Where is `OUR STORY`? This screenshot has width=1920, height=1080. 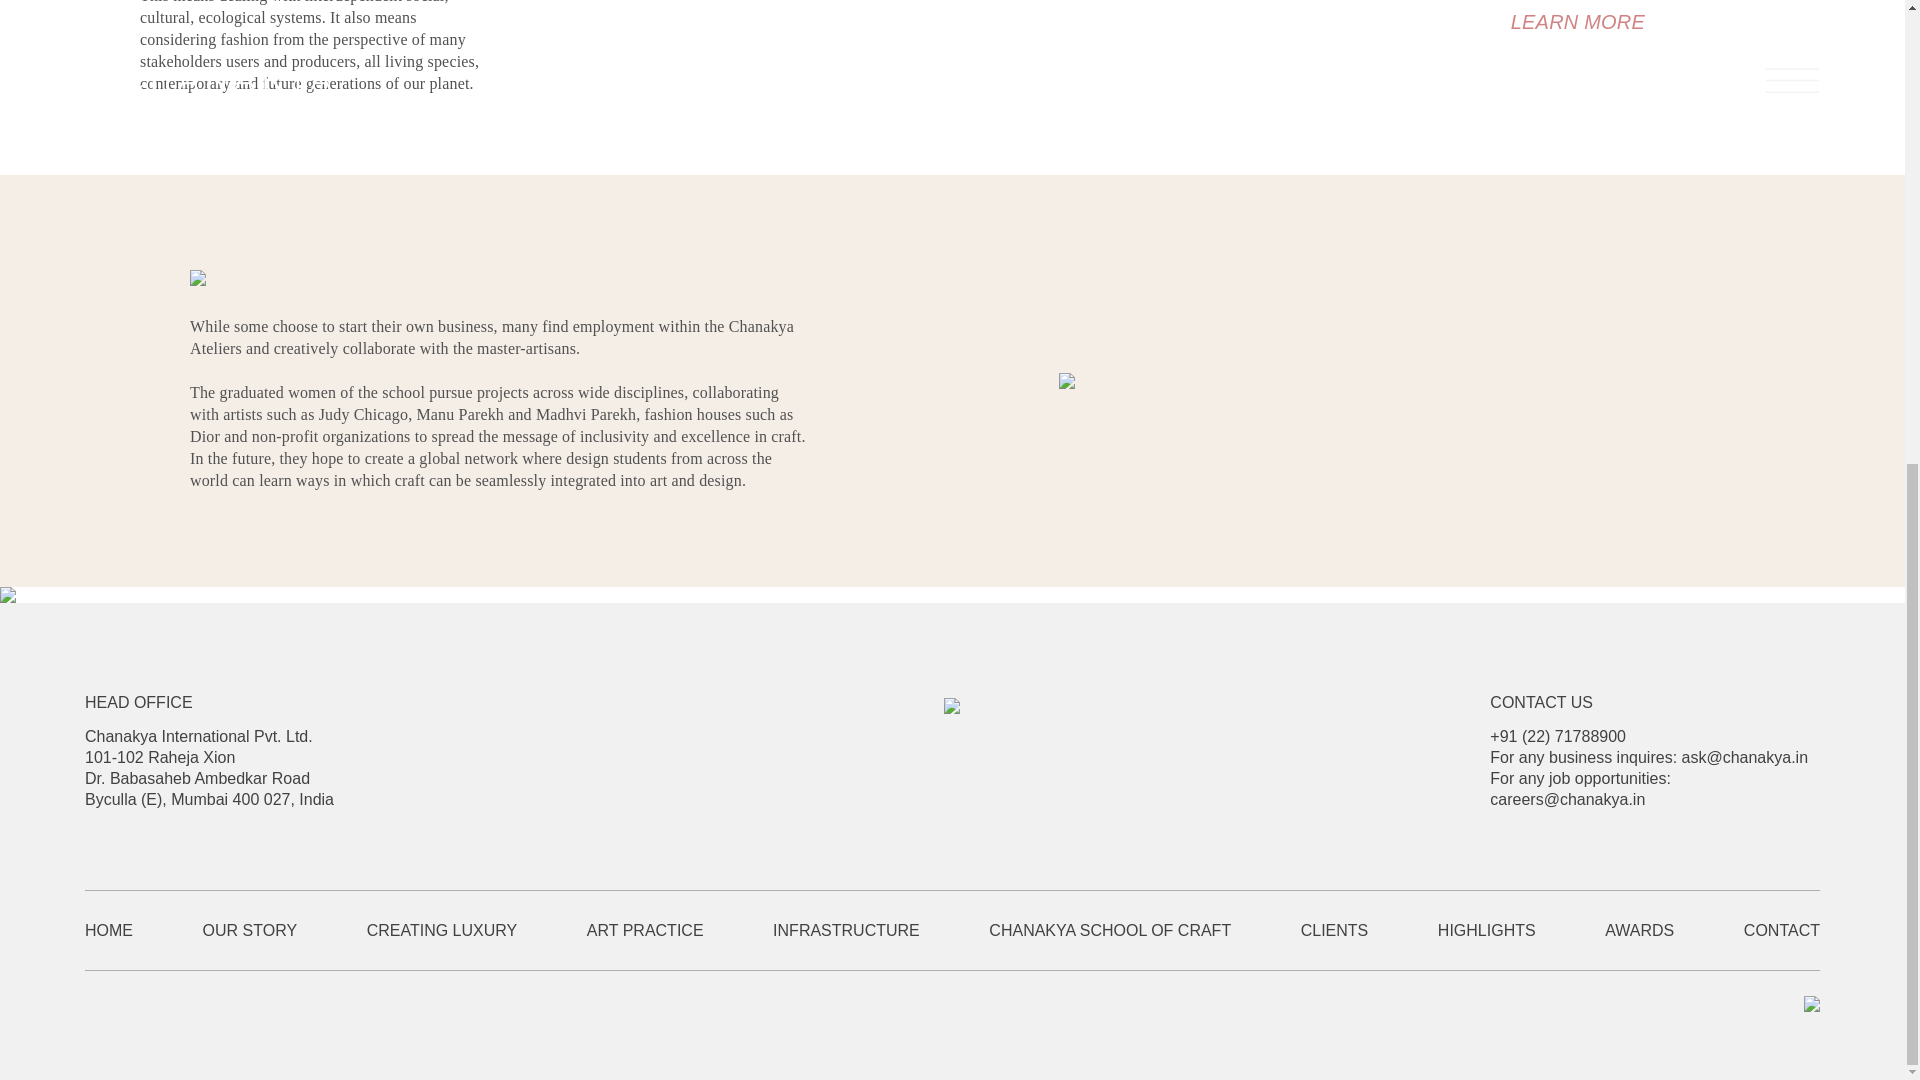
OUR STORY is located at coordinates (284, 930).